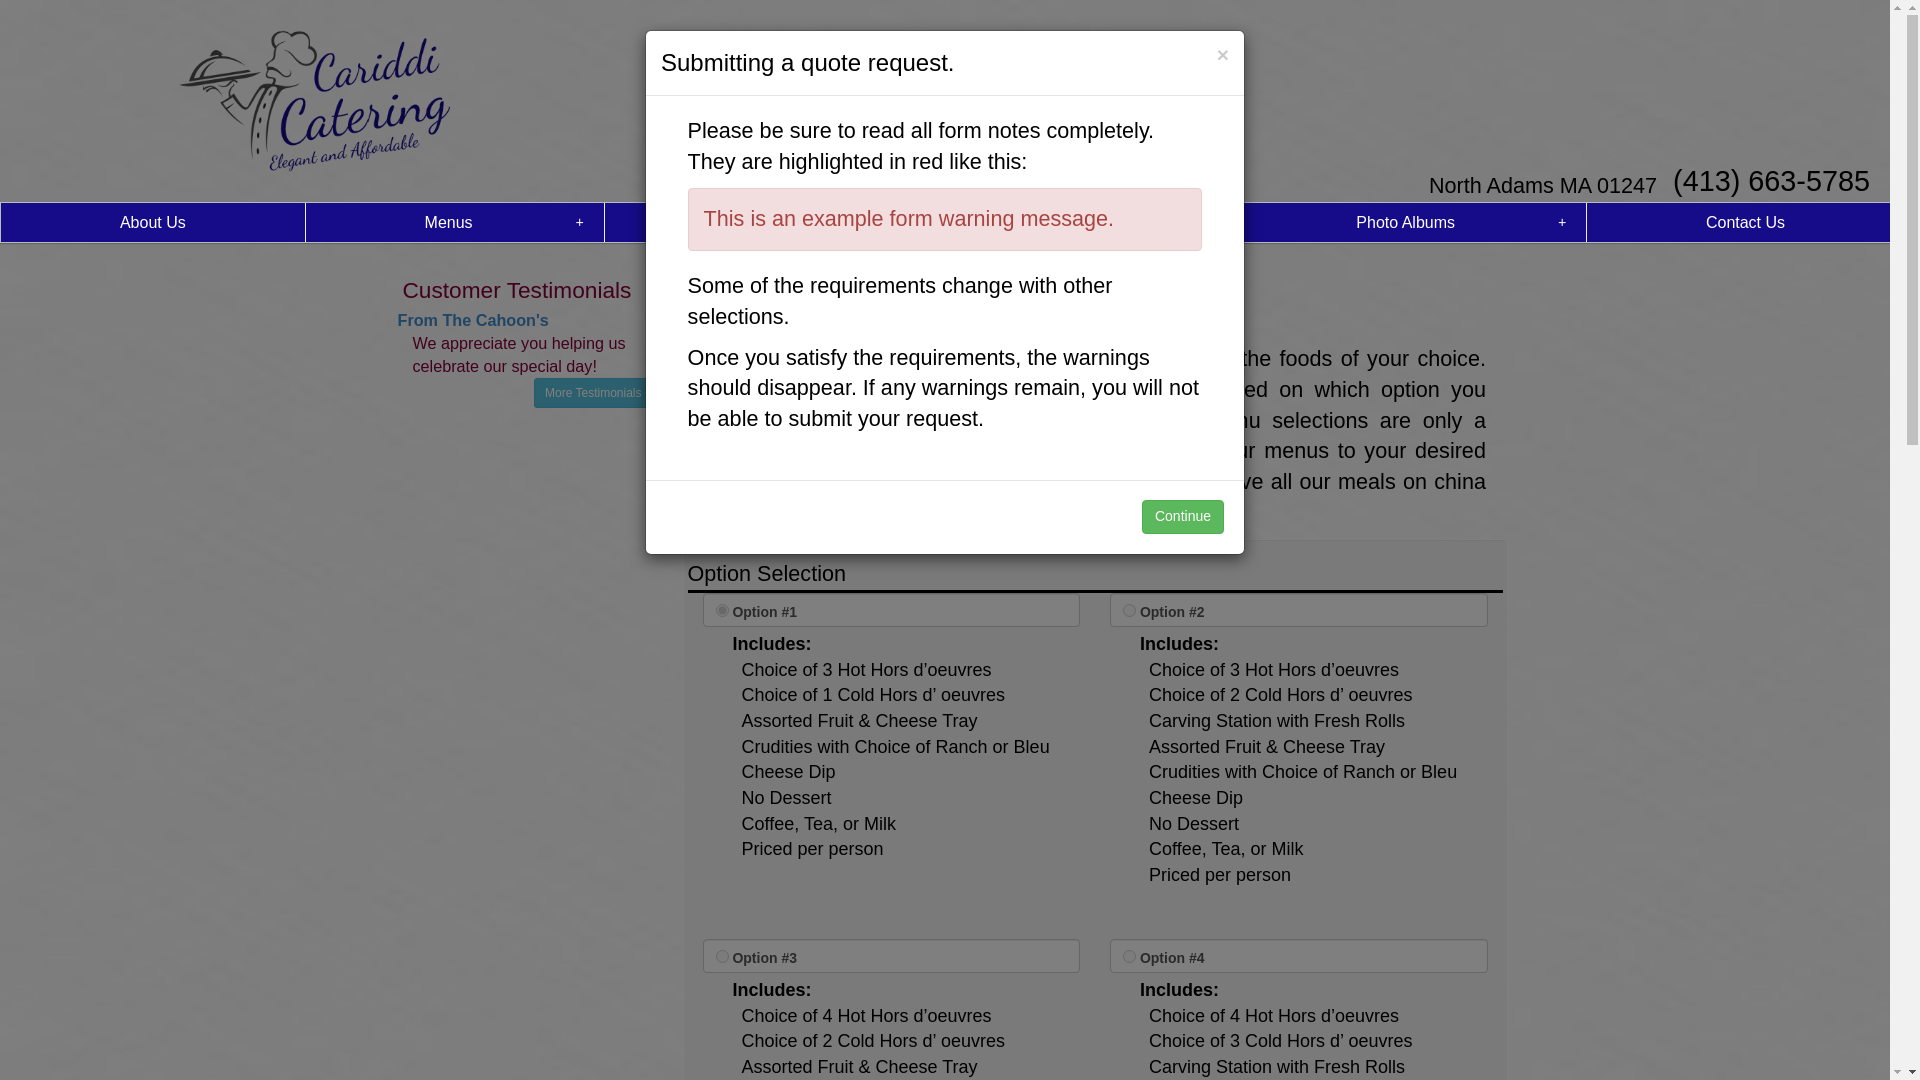  I want to click on More Testimonials, so click(592, 393).